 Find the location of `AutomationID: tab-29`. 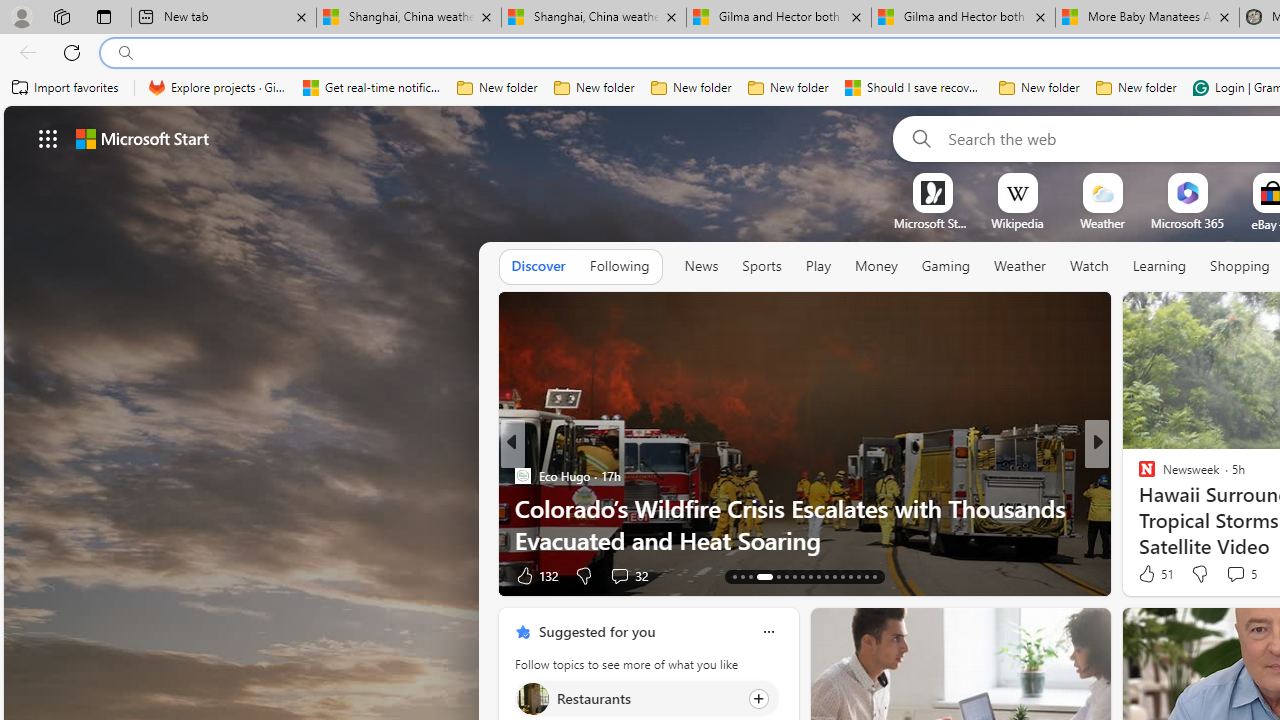

AutomationID: tab-29 is located at coordinates (842, 576).